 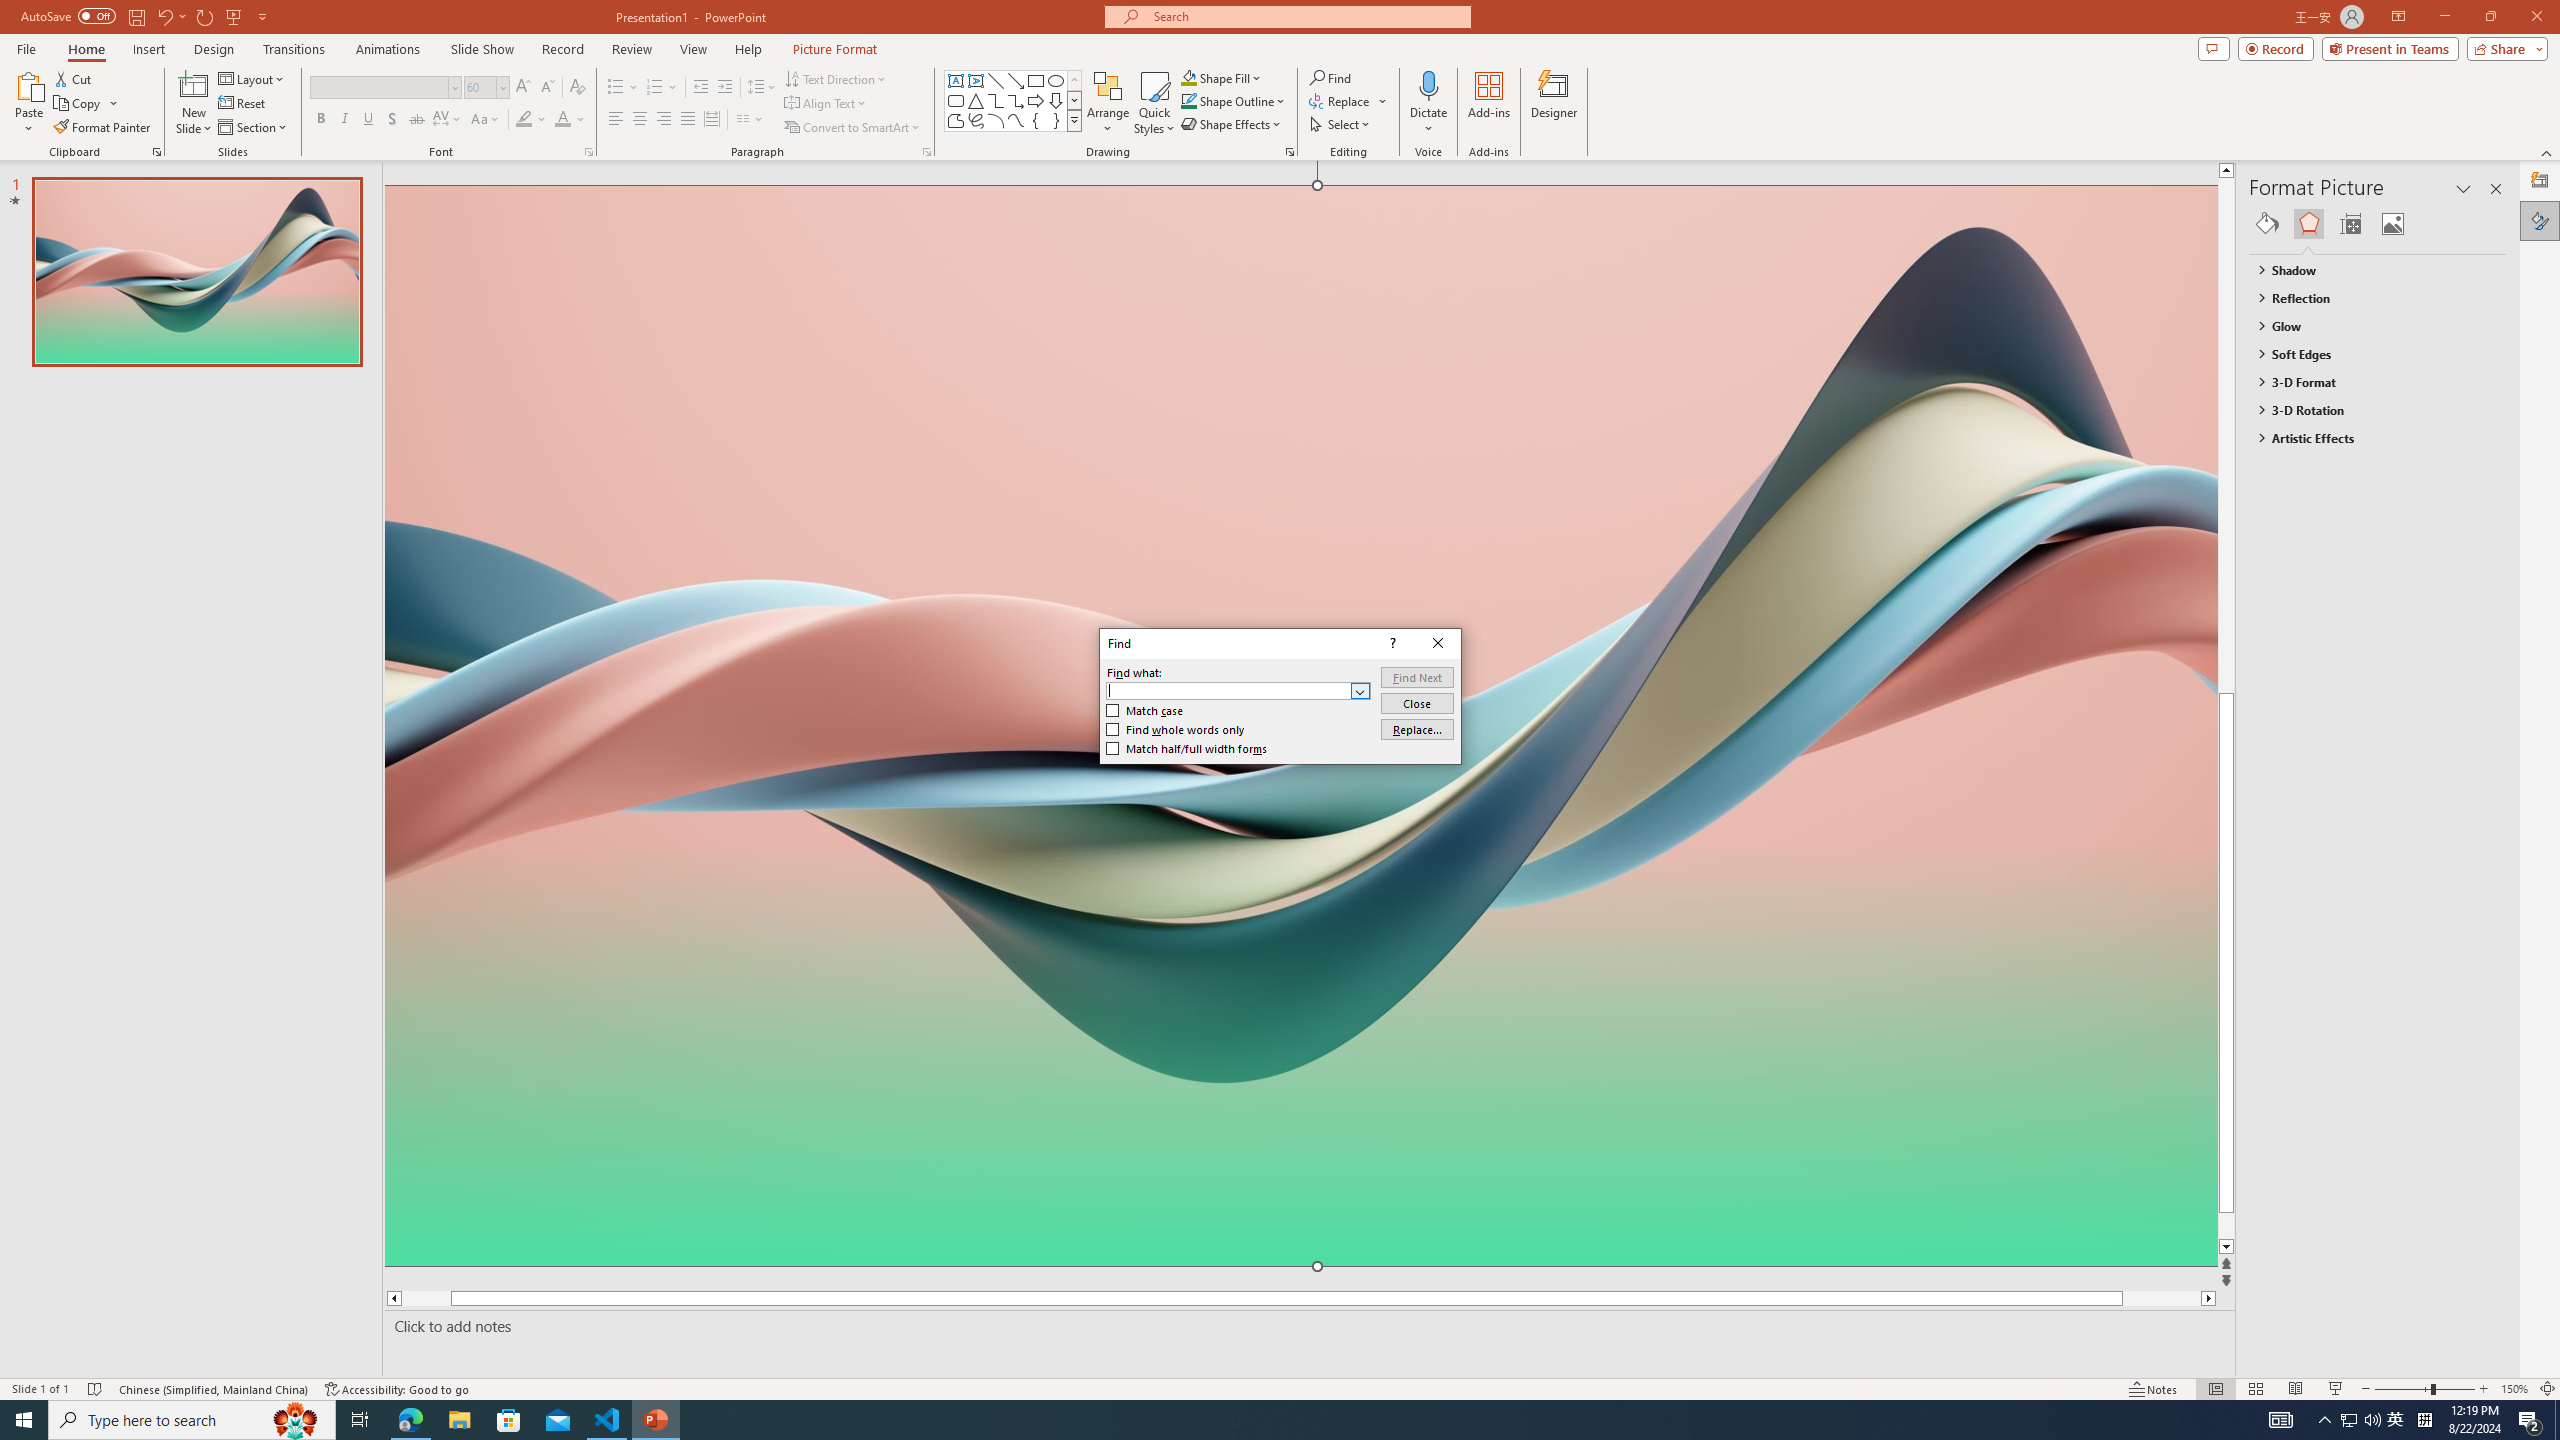 I want to click on Running applications, so click(x=1244, y=1420).